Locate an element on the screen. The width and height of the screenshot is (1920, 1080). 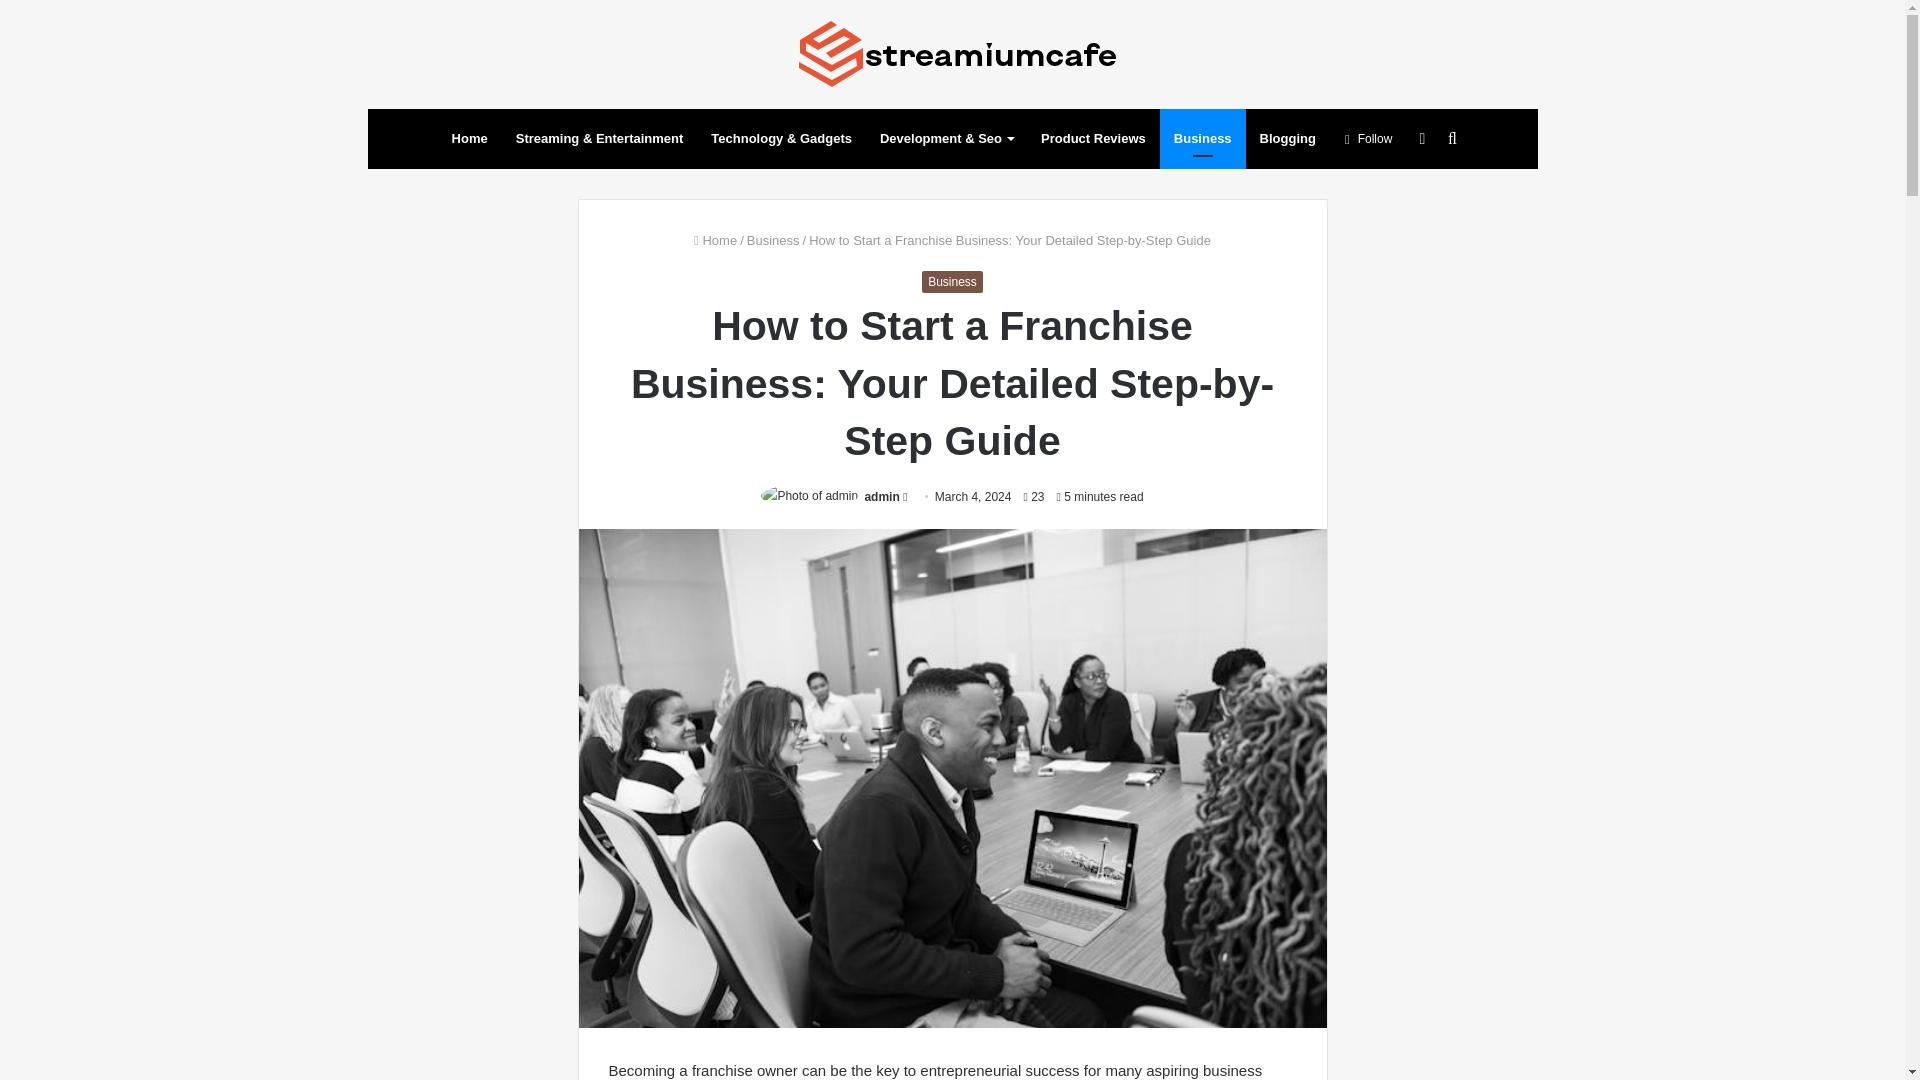
Sidebar is located at coordinates (1422, 138).